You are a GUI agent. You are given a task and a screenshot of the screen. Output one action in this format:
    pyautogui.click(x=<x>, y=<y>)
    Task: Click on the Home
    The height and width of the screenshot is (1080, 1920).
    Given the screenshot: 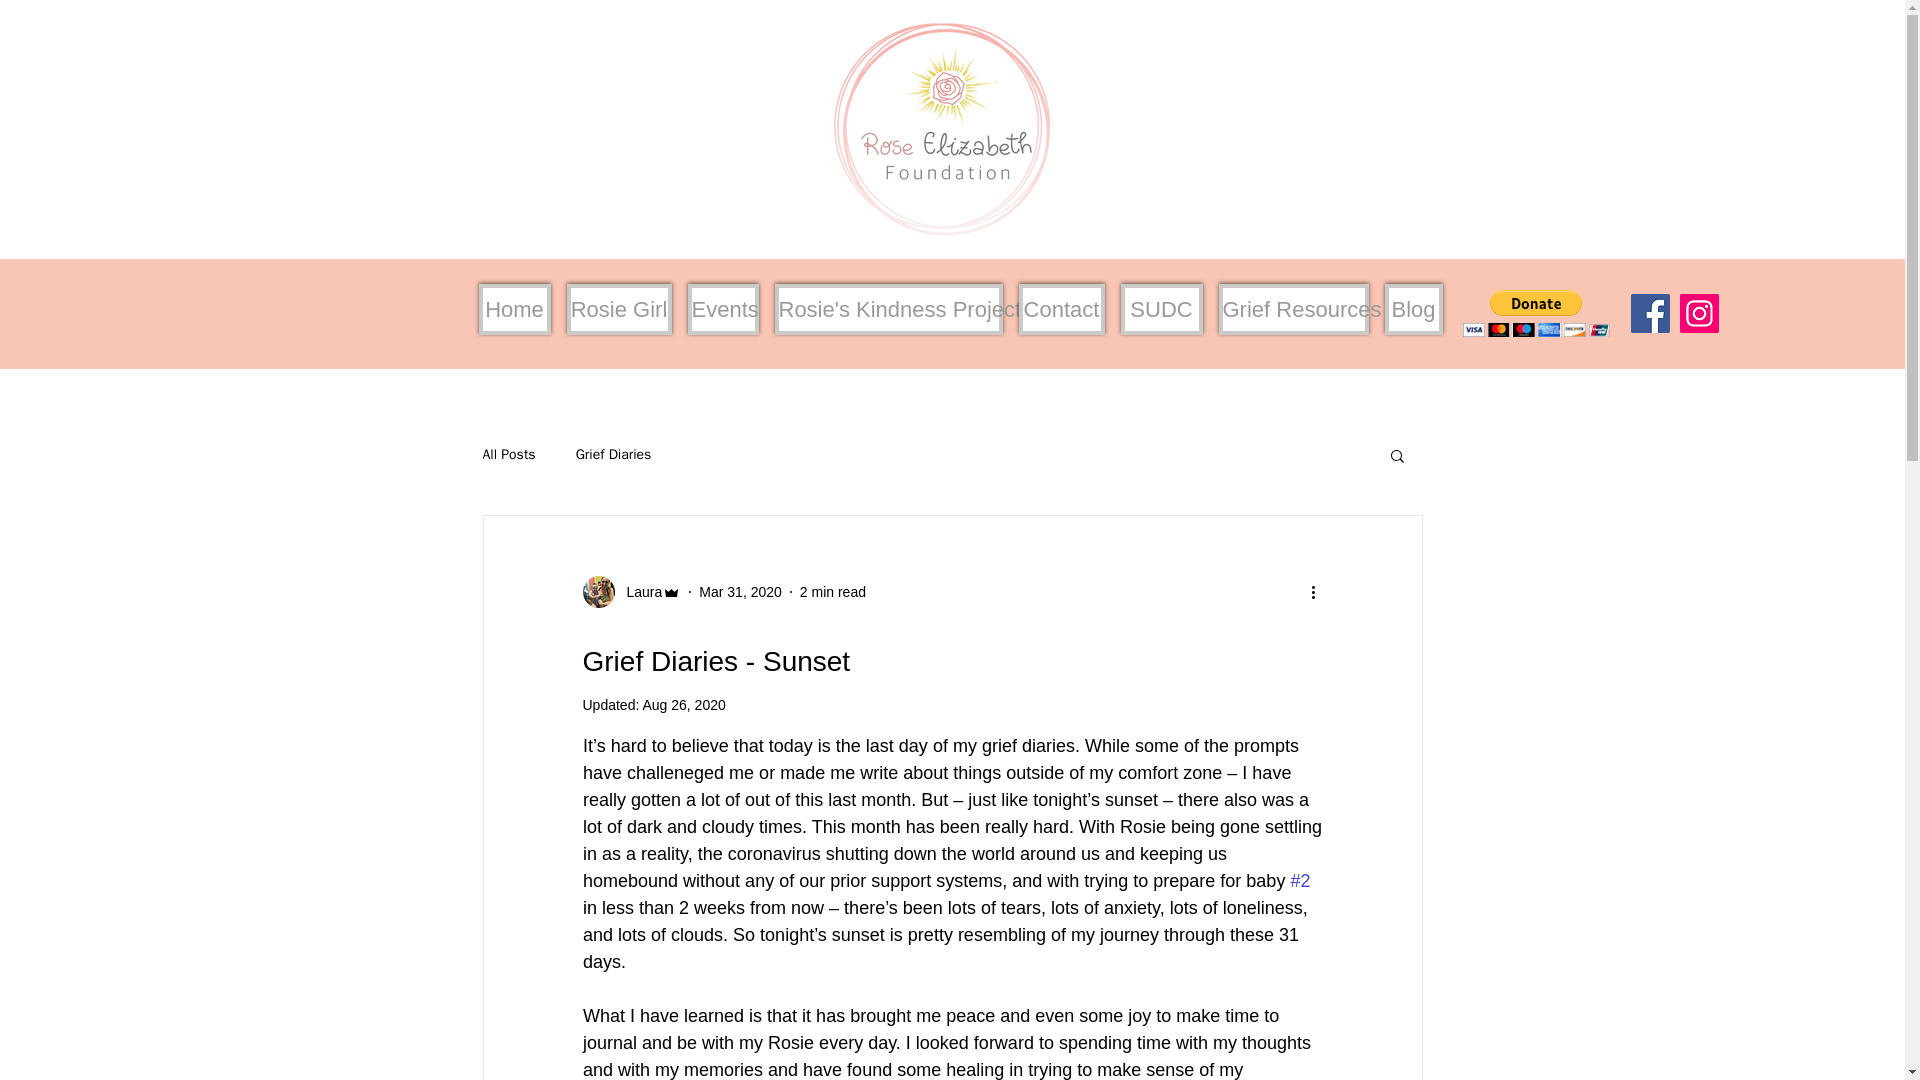 What is the action you would take?
    pyautogui.click(x=514, y=309)
    